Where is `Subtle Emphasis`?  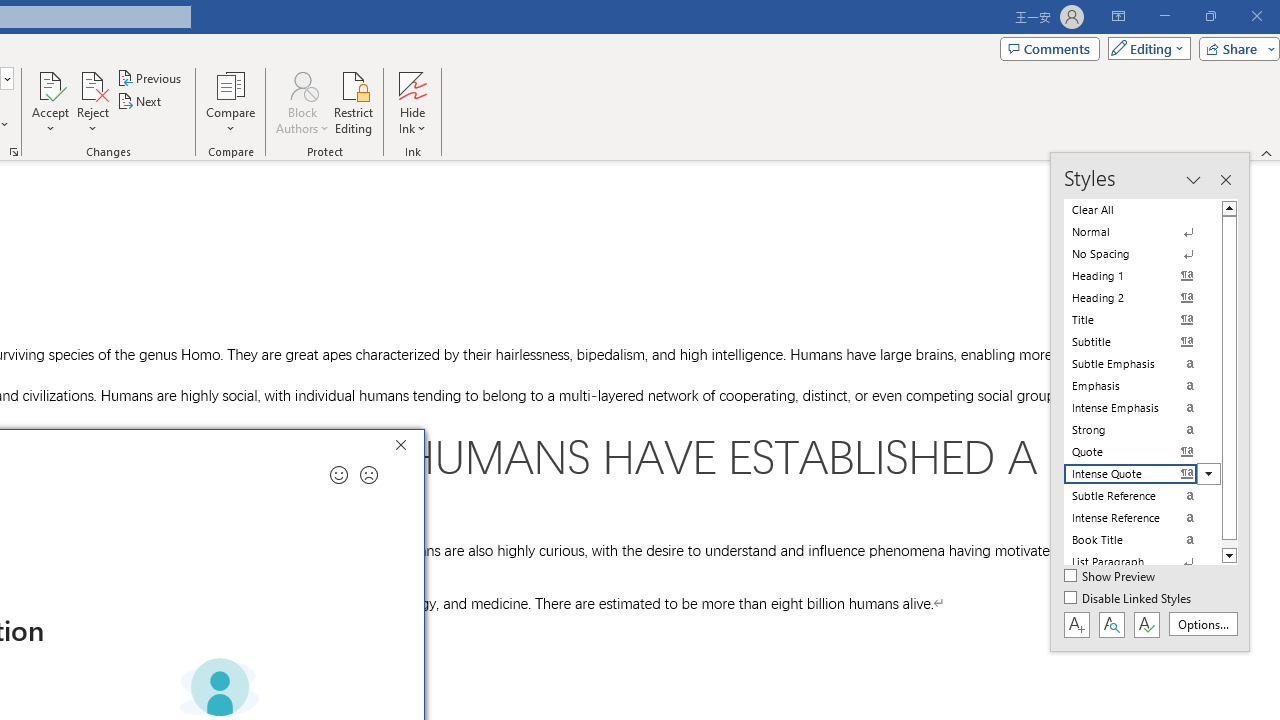 Subtle Emphasis is located at coordinates (1142, 364).